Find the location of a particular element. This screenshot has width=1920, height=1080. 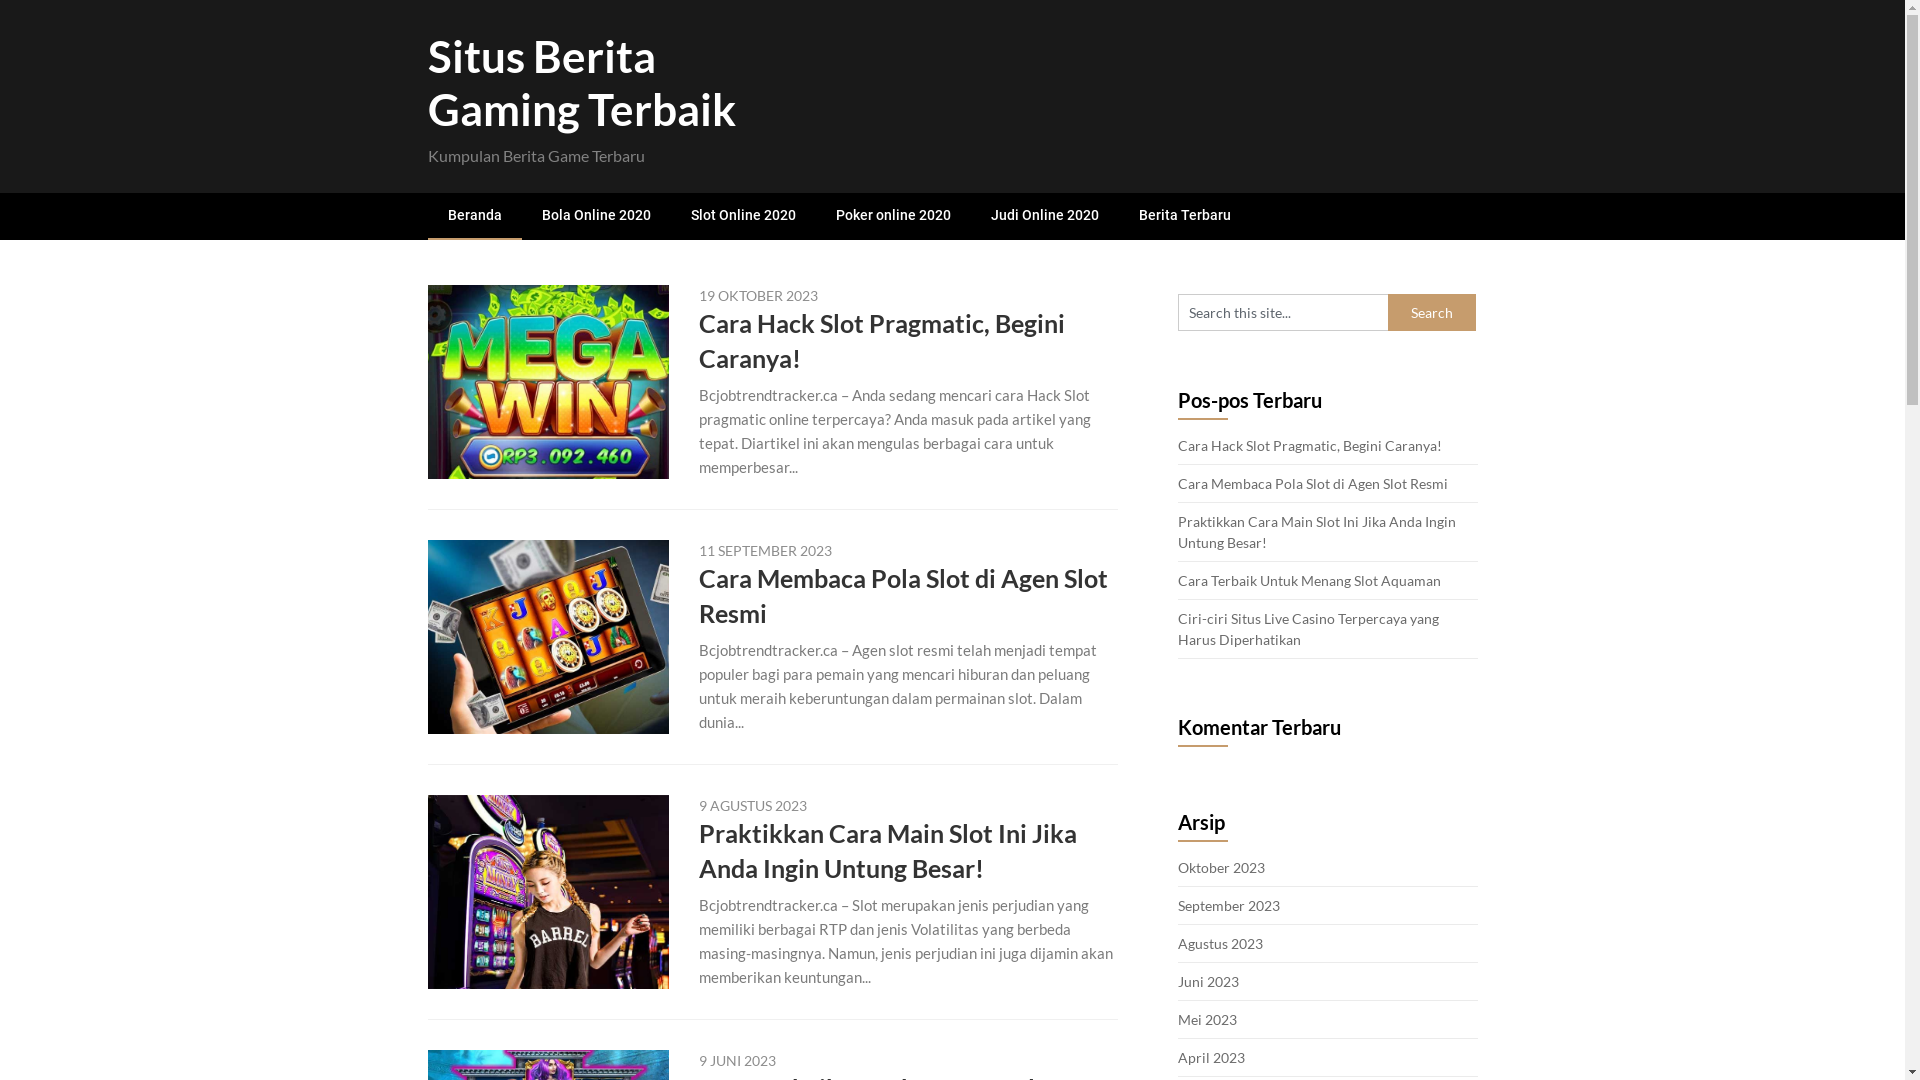

Beranda is located at coordinates (475, 216).